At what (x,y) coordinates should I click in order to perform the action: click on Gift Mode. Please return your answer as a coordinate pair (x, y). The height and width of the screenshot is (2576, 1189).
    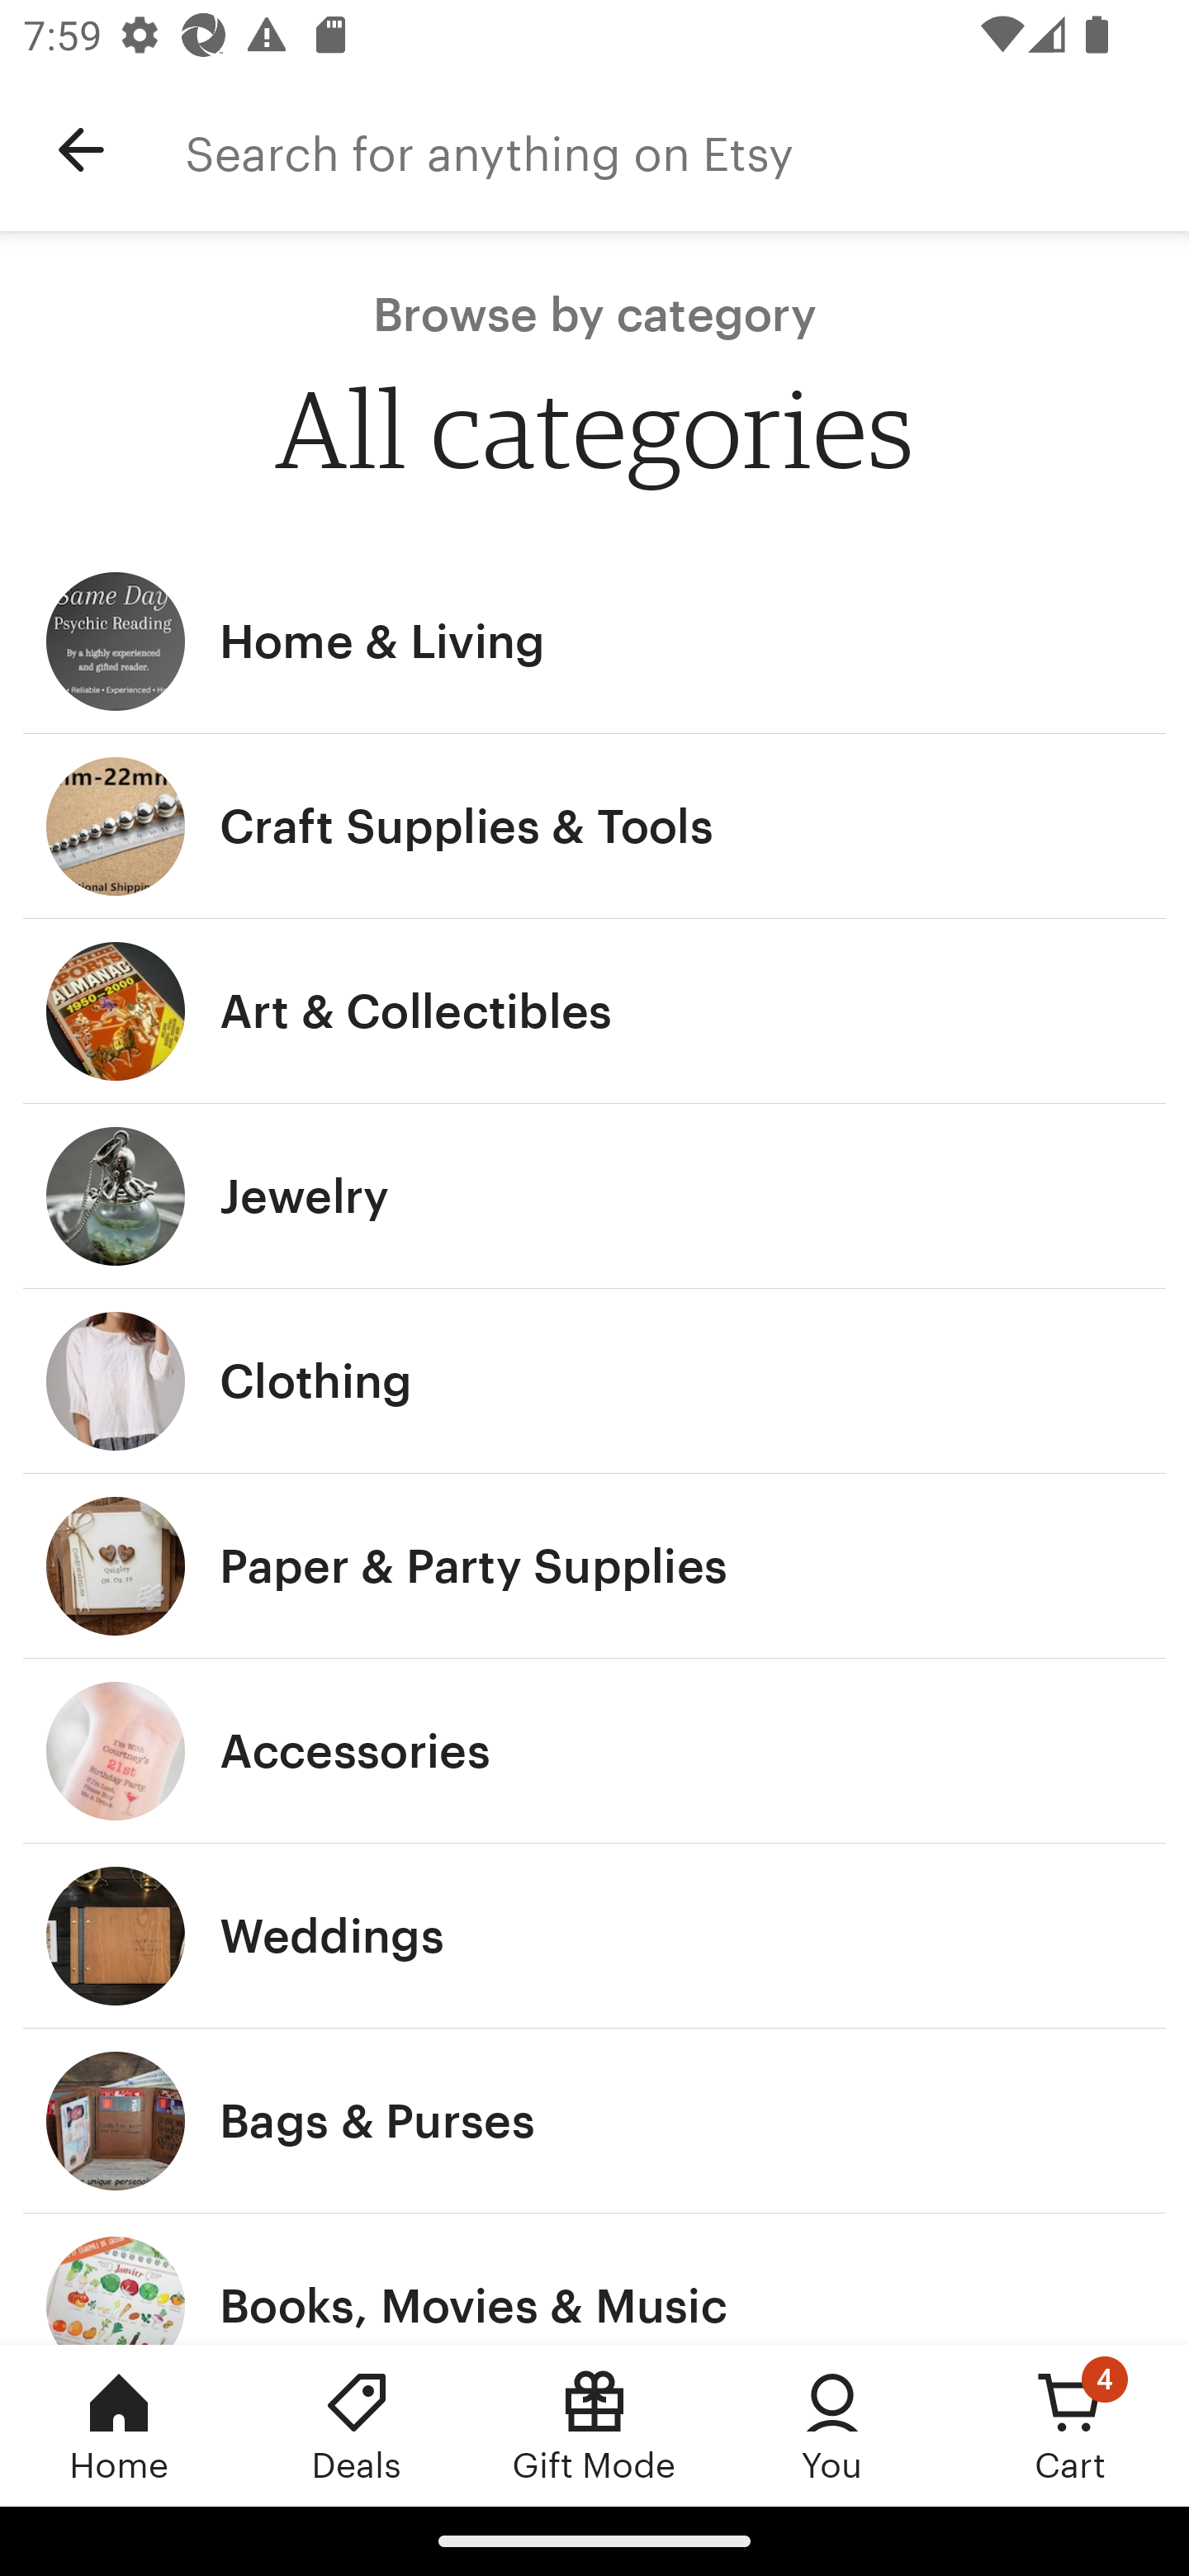
    Looking at the image, I should click on (594, 2425).